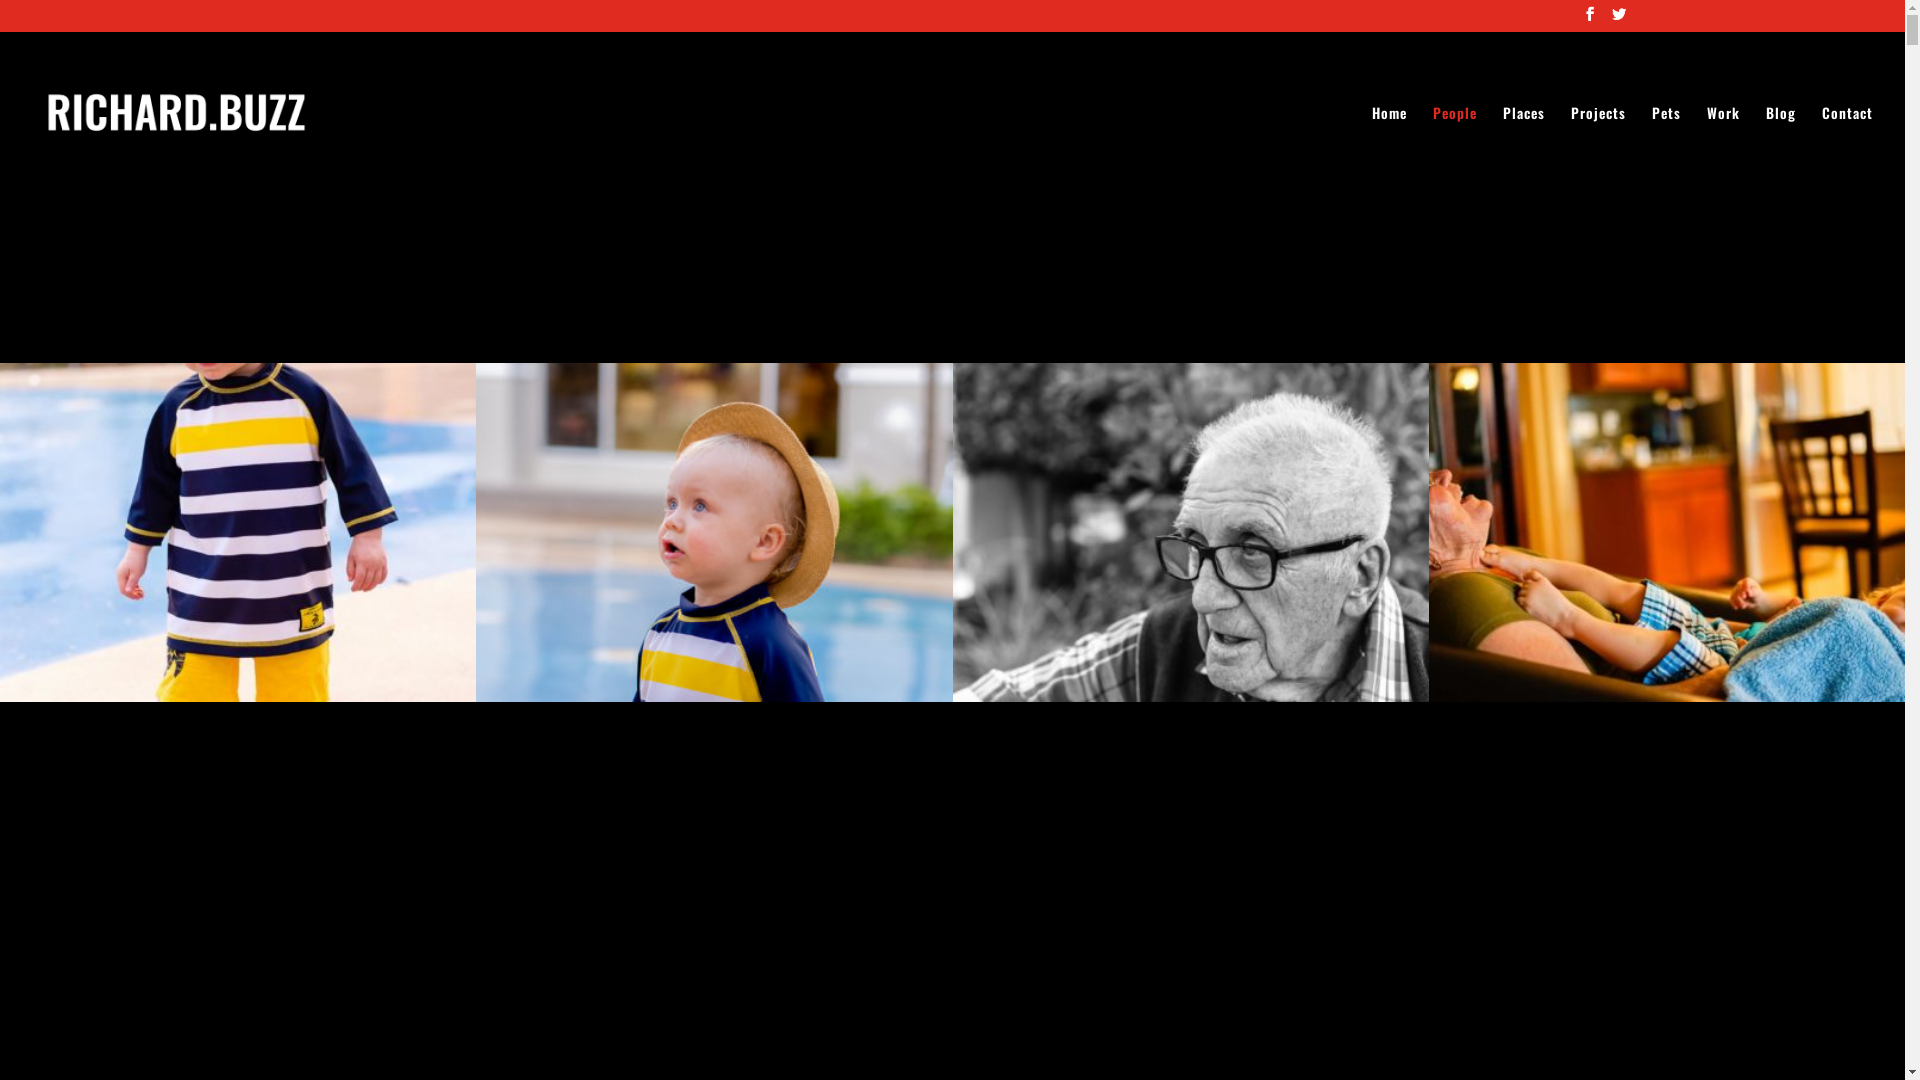 The width and height of the screenshot is (1920, 1080). Describe the element at coordinates (1455, 150) in the screenshot. I see `People` at that location.